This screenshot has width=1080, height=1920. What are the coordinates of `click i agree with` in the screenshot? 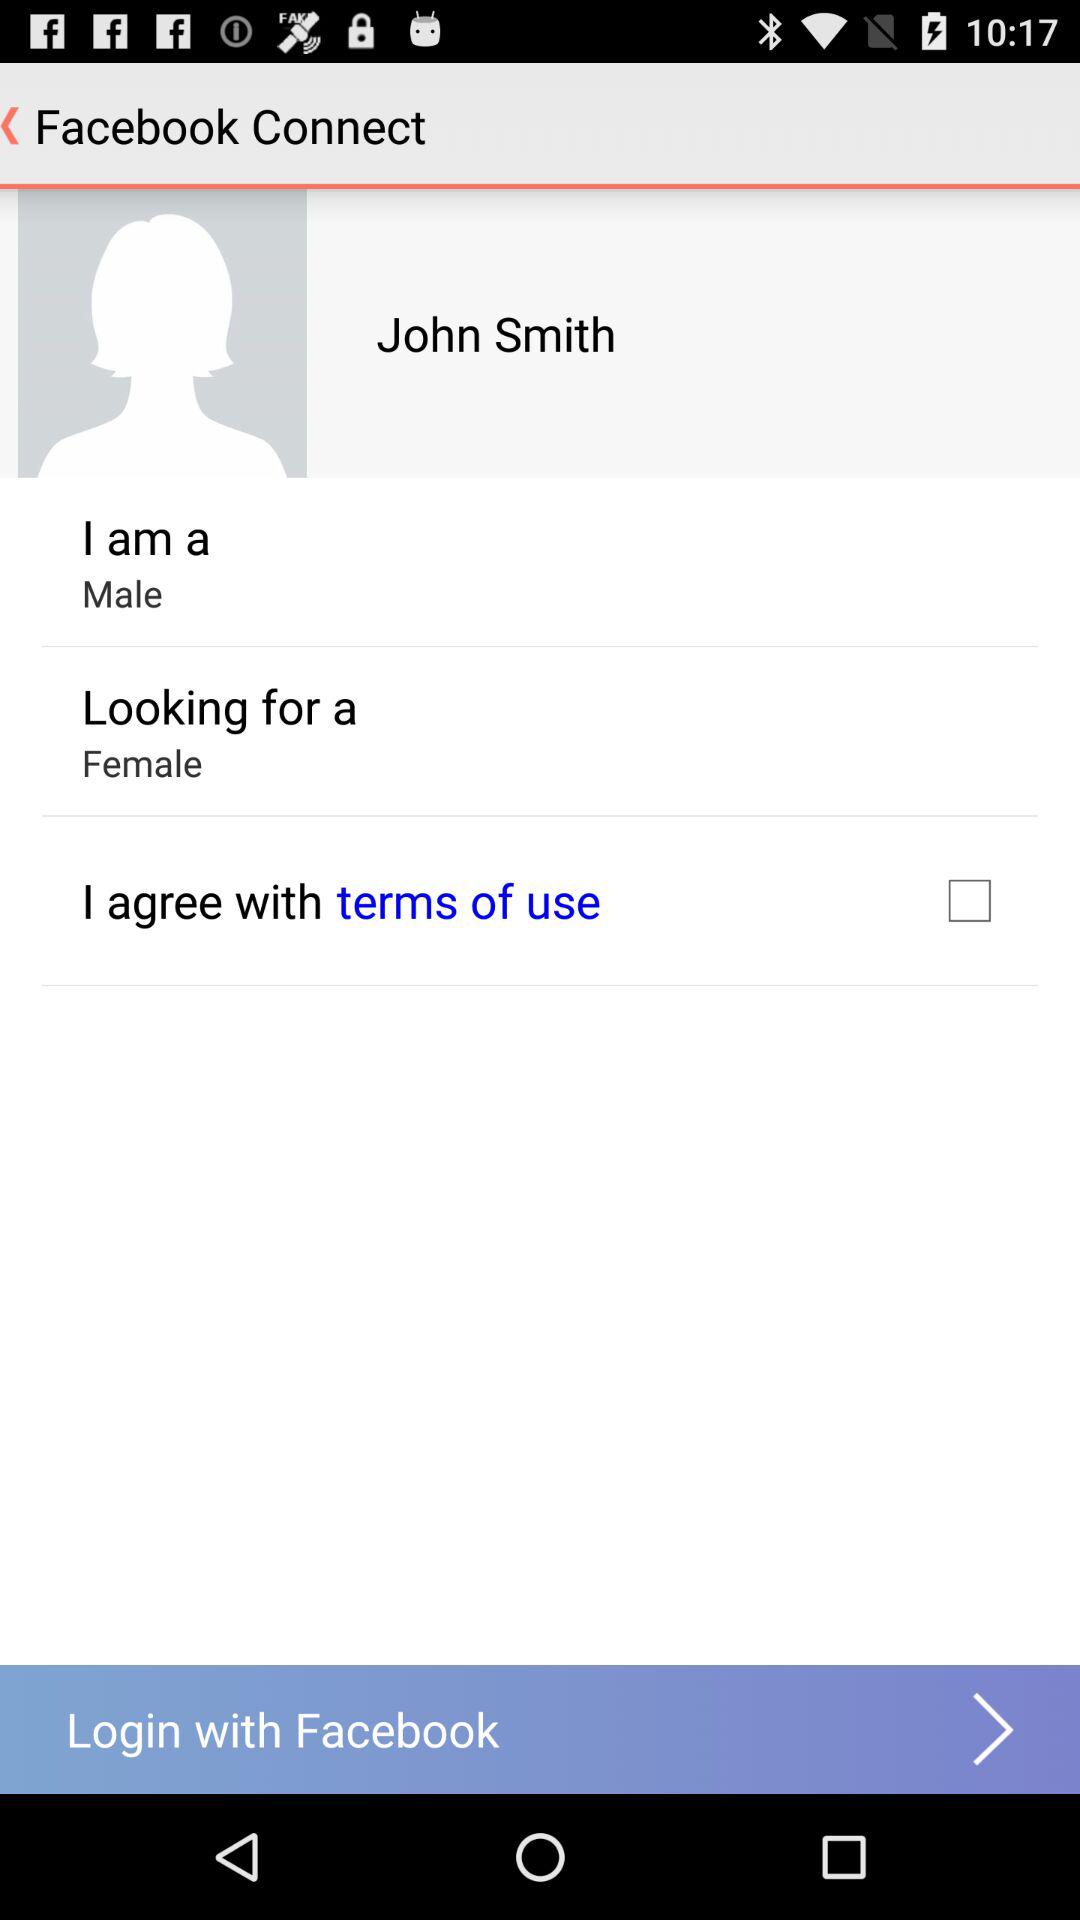 It's located at (202, 900).